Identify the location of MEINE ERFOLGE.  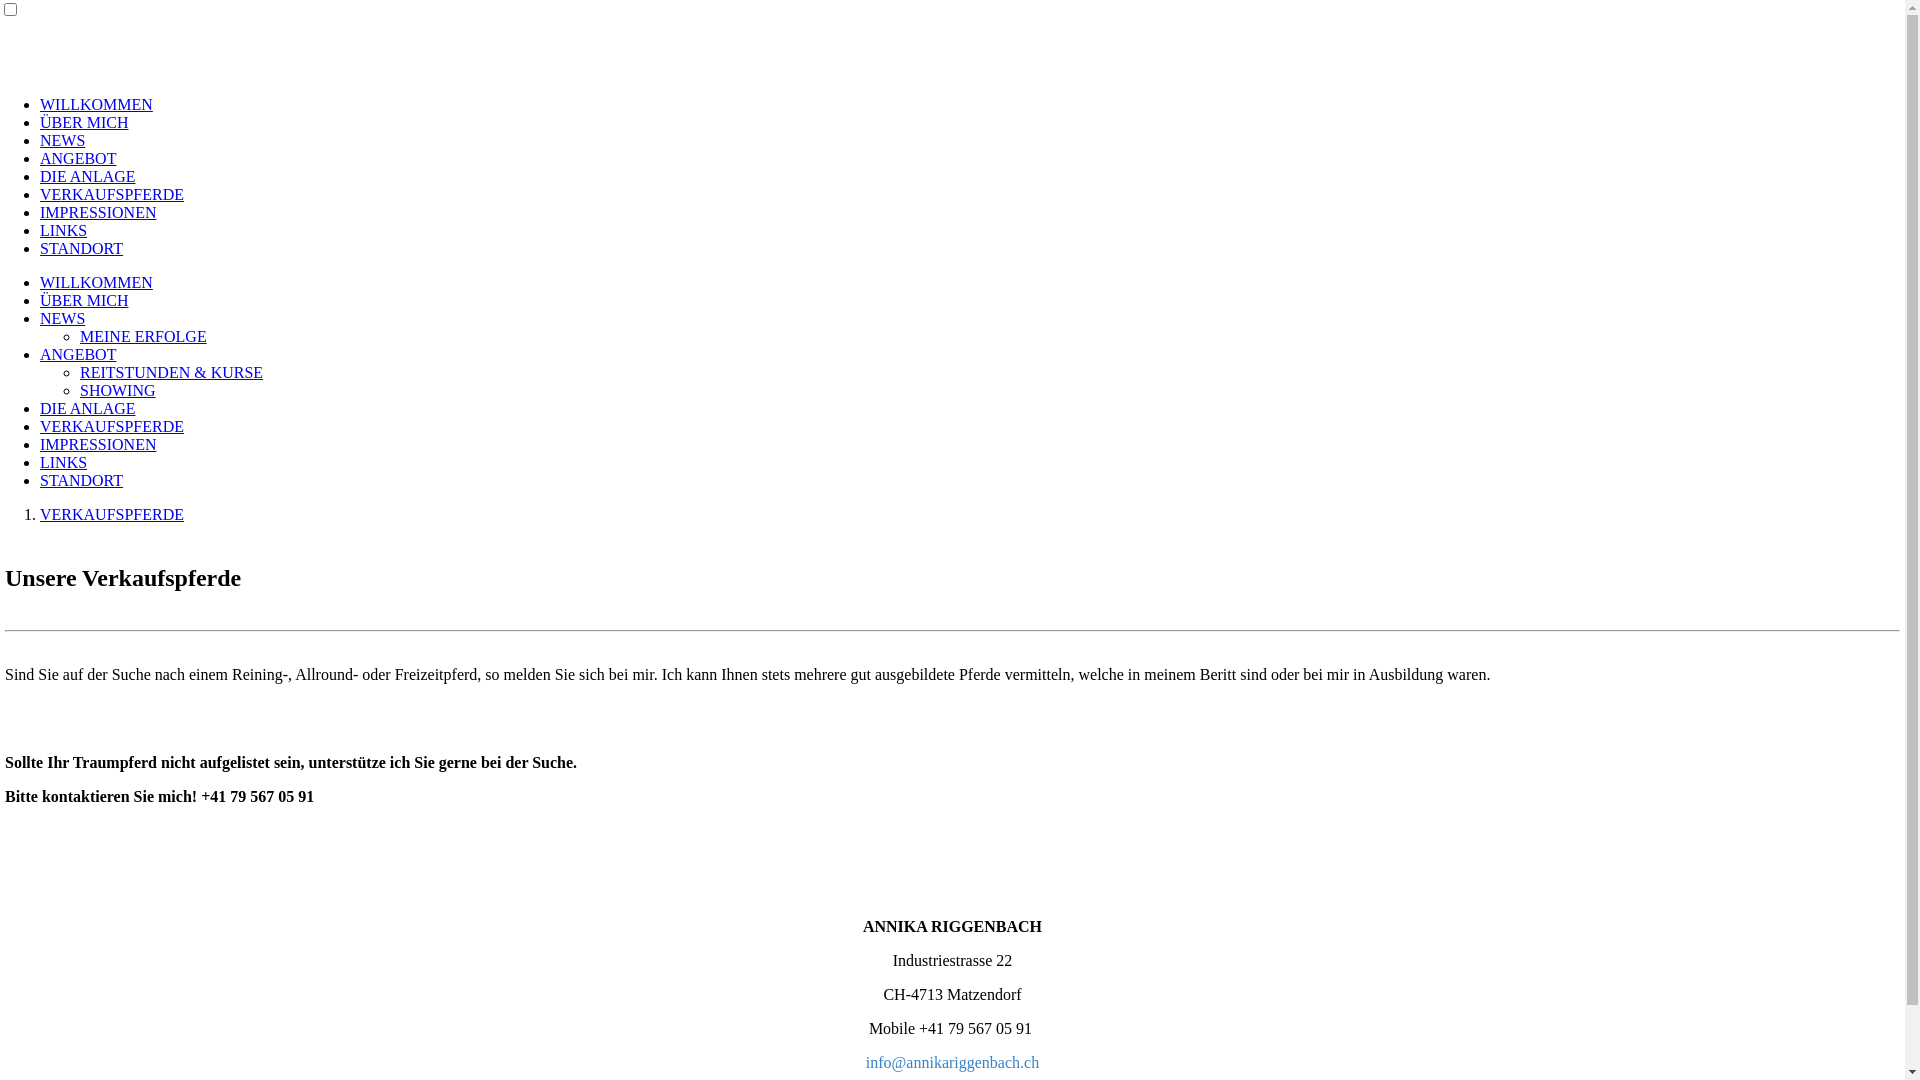
(144, 336).